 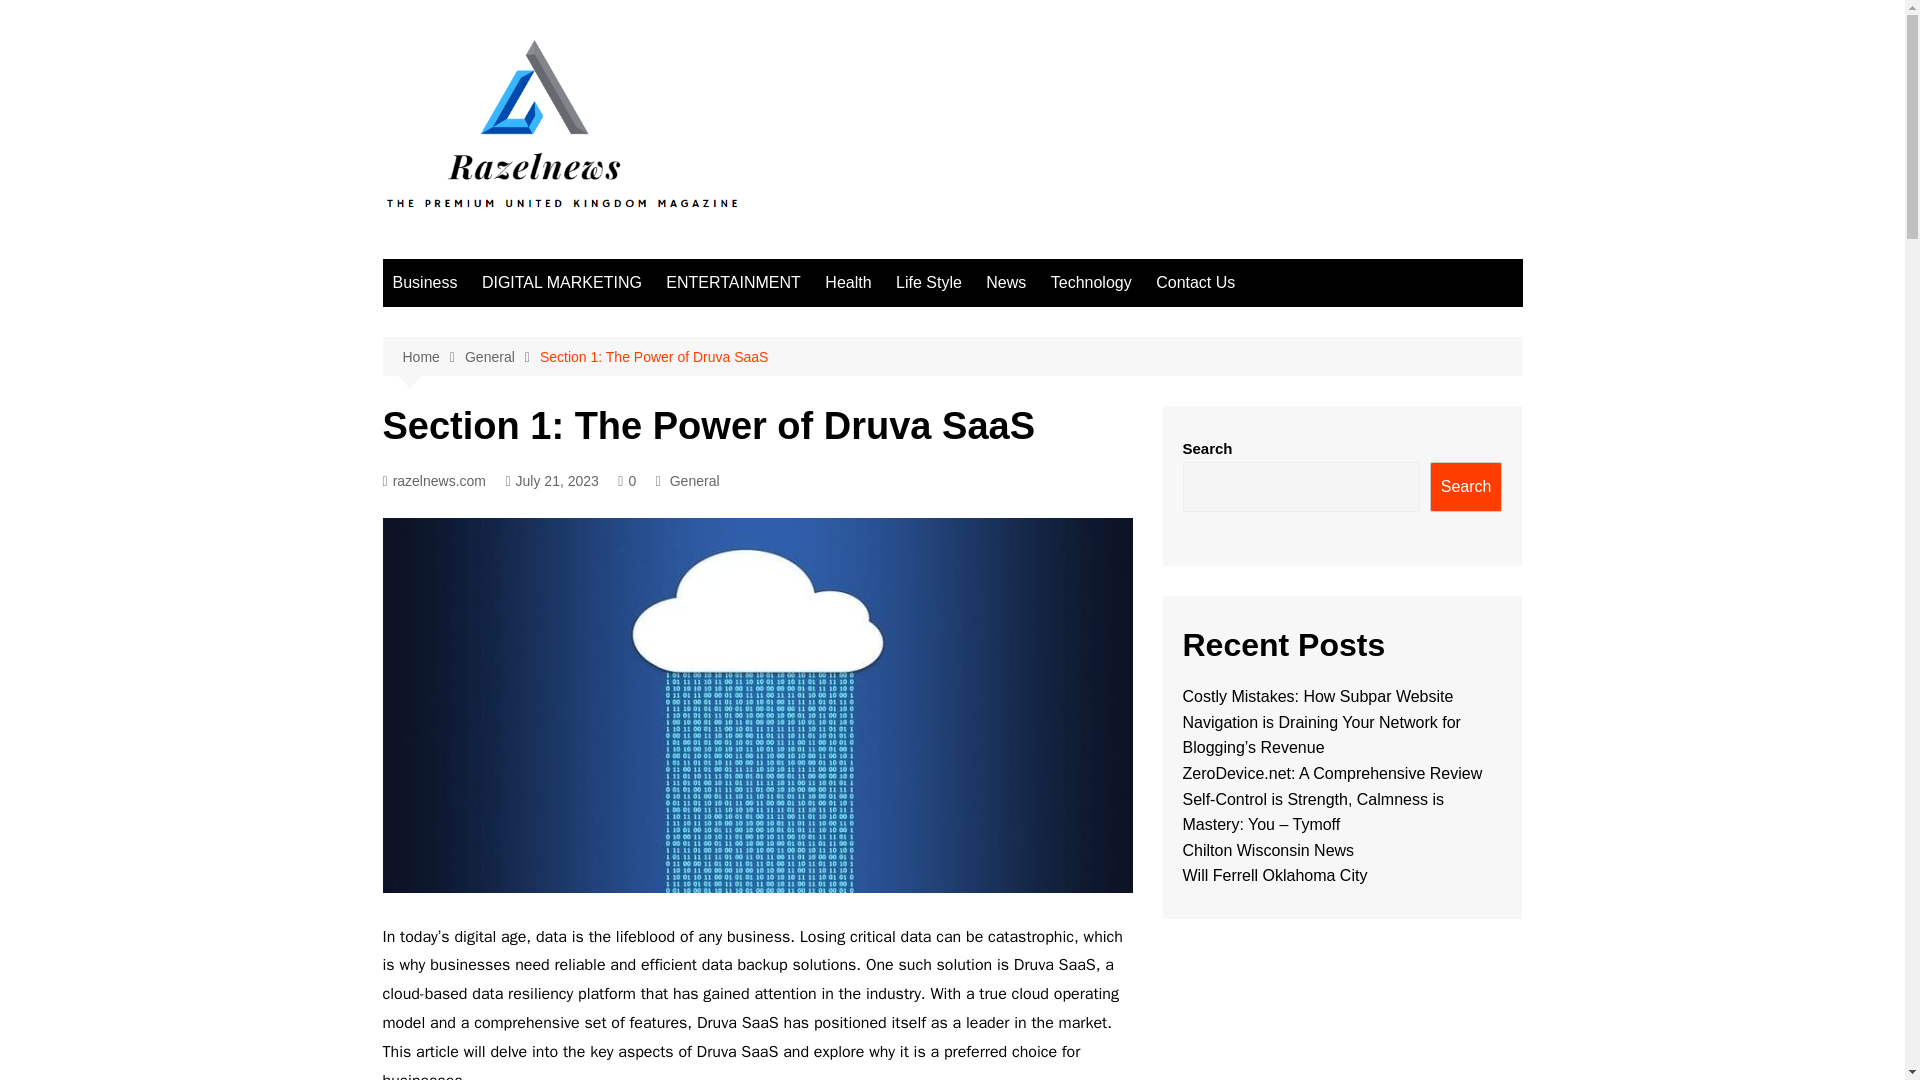 What do you see at coordinates (654, 356) in the screenshot?
I see `Section 1: The Power of Druva SaaS` at bounding box center [654, 356].